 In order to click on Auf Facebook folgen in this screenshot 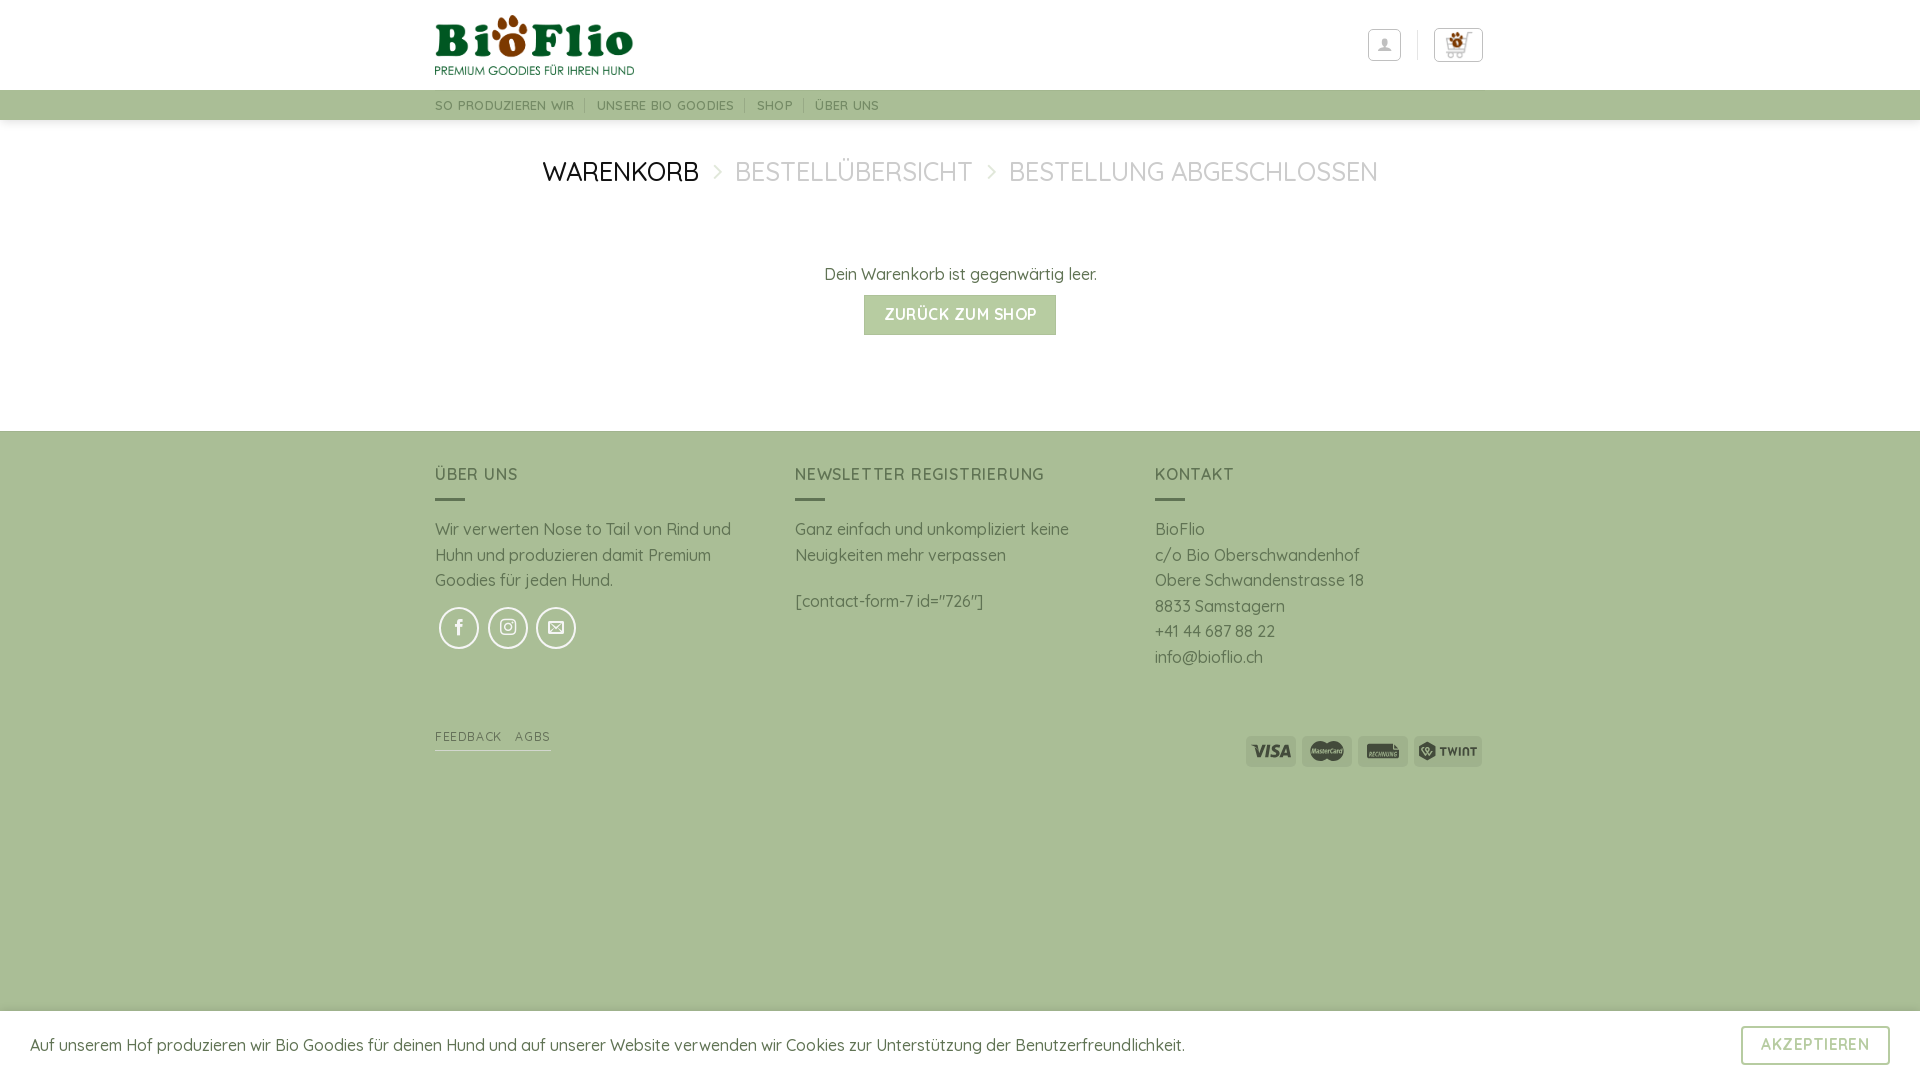, I will do `click(459, 628)`.